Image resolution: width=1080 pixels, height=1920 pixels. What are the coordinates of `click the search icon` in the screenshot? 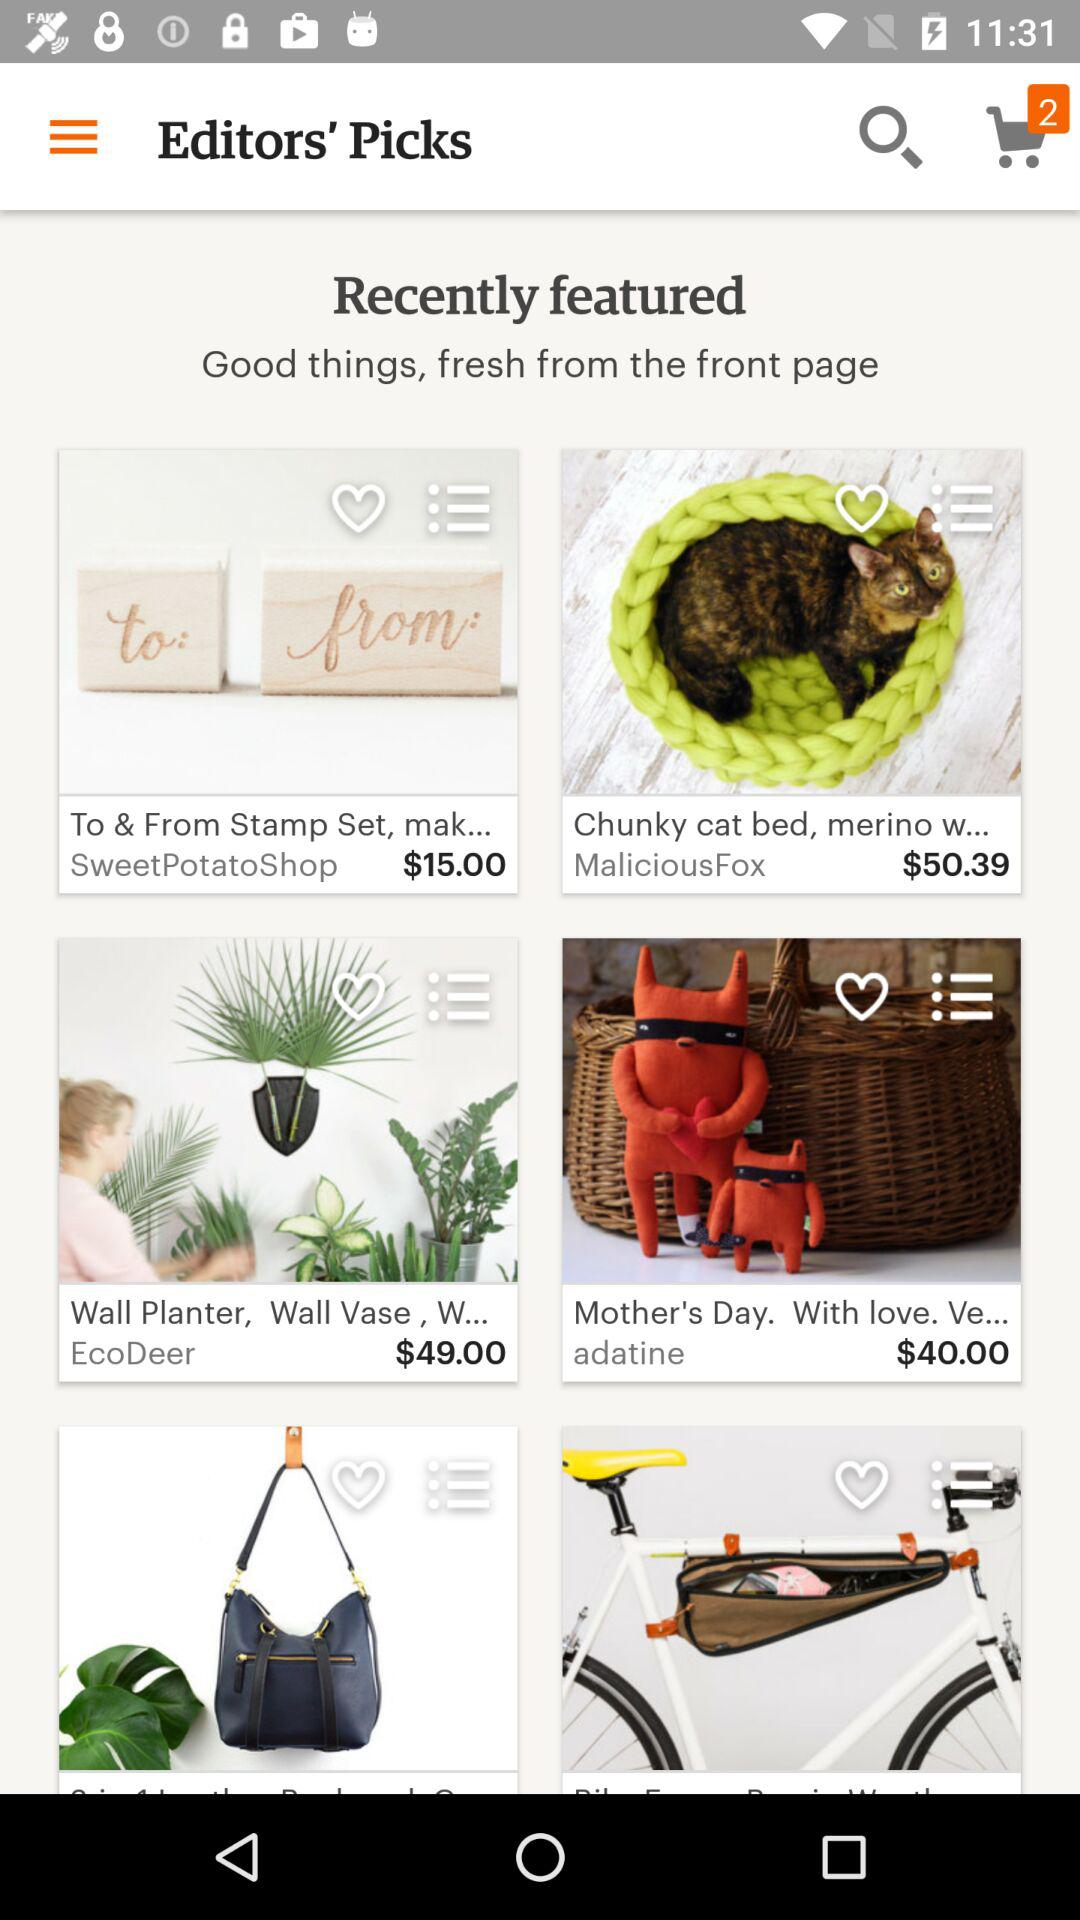 It's located at (890, 136).